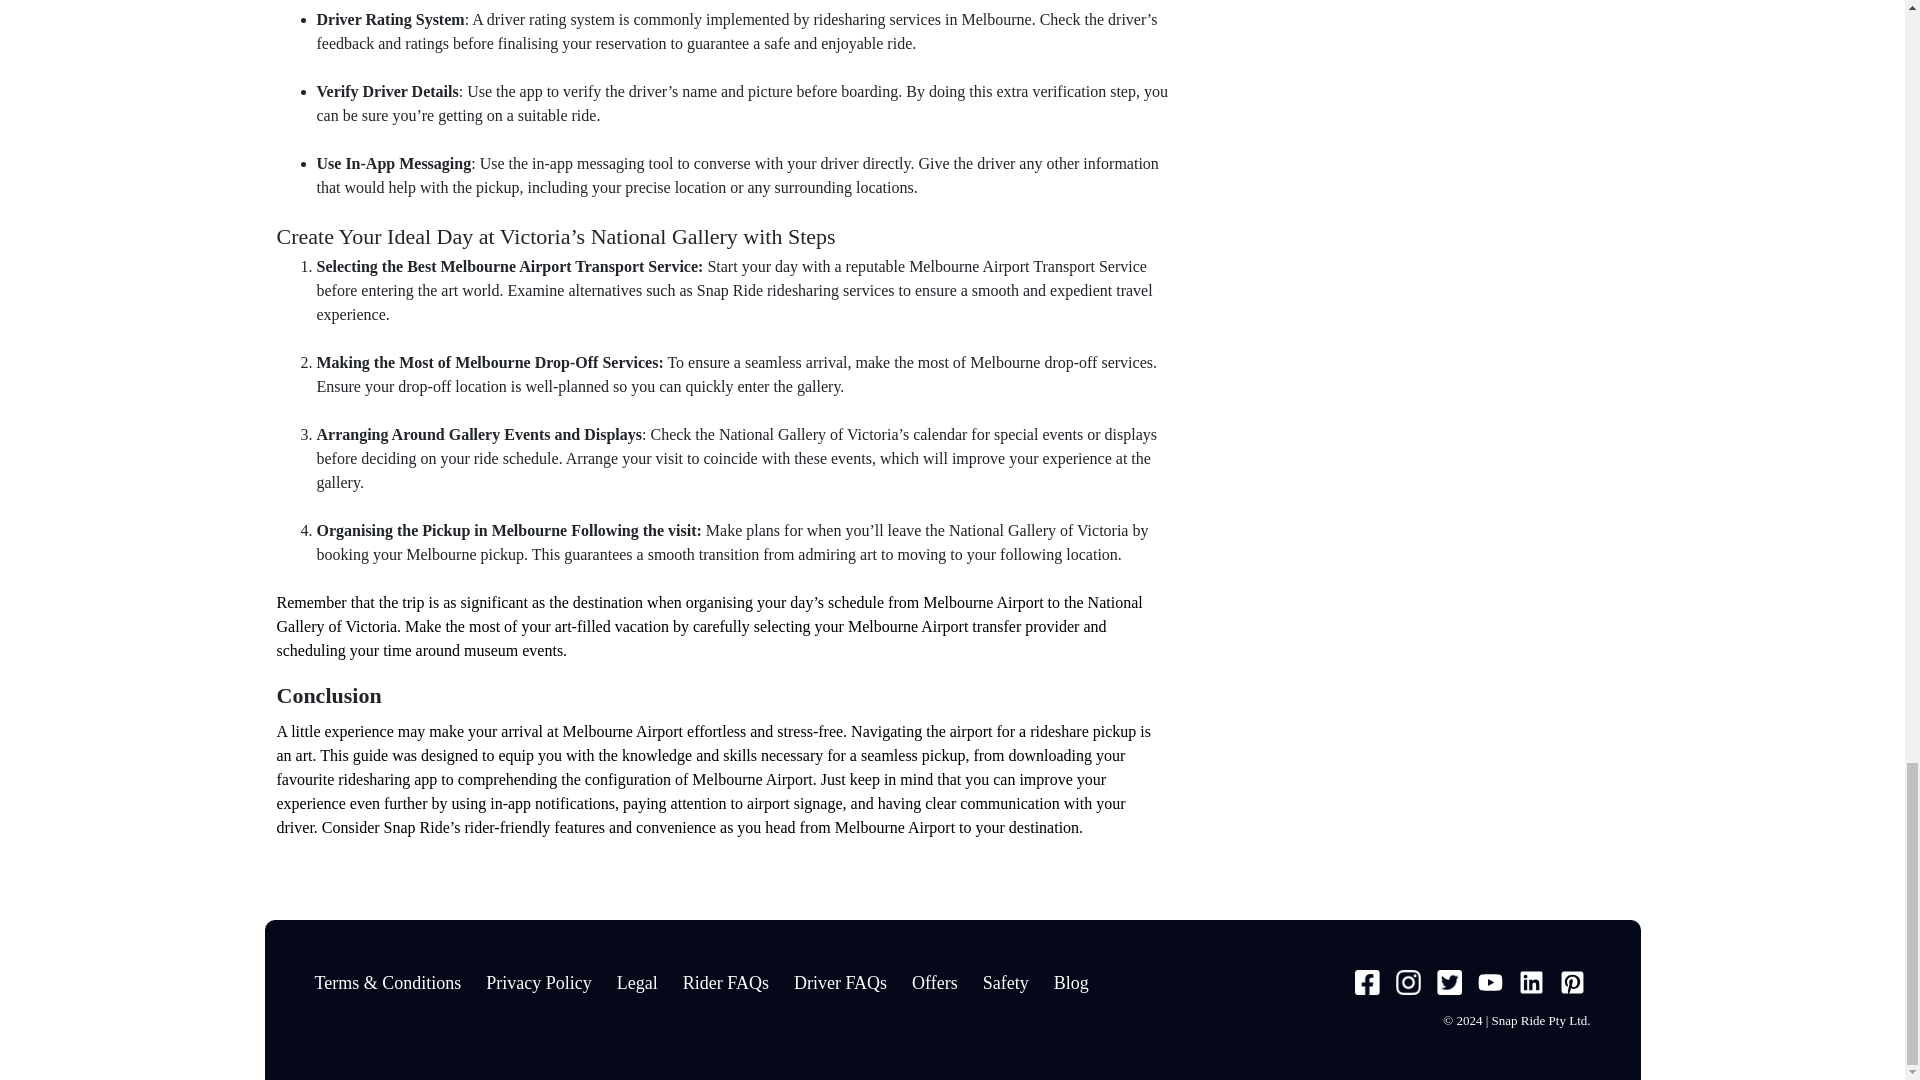 Image resolution: width=1920 pixels, height=1080 pixels. I want to click on Legal, so click(637, 982).